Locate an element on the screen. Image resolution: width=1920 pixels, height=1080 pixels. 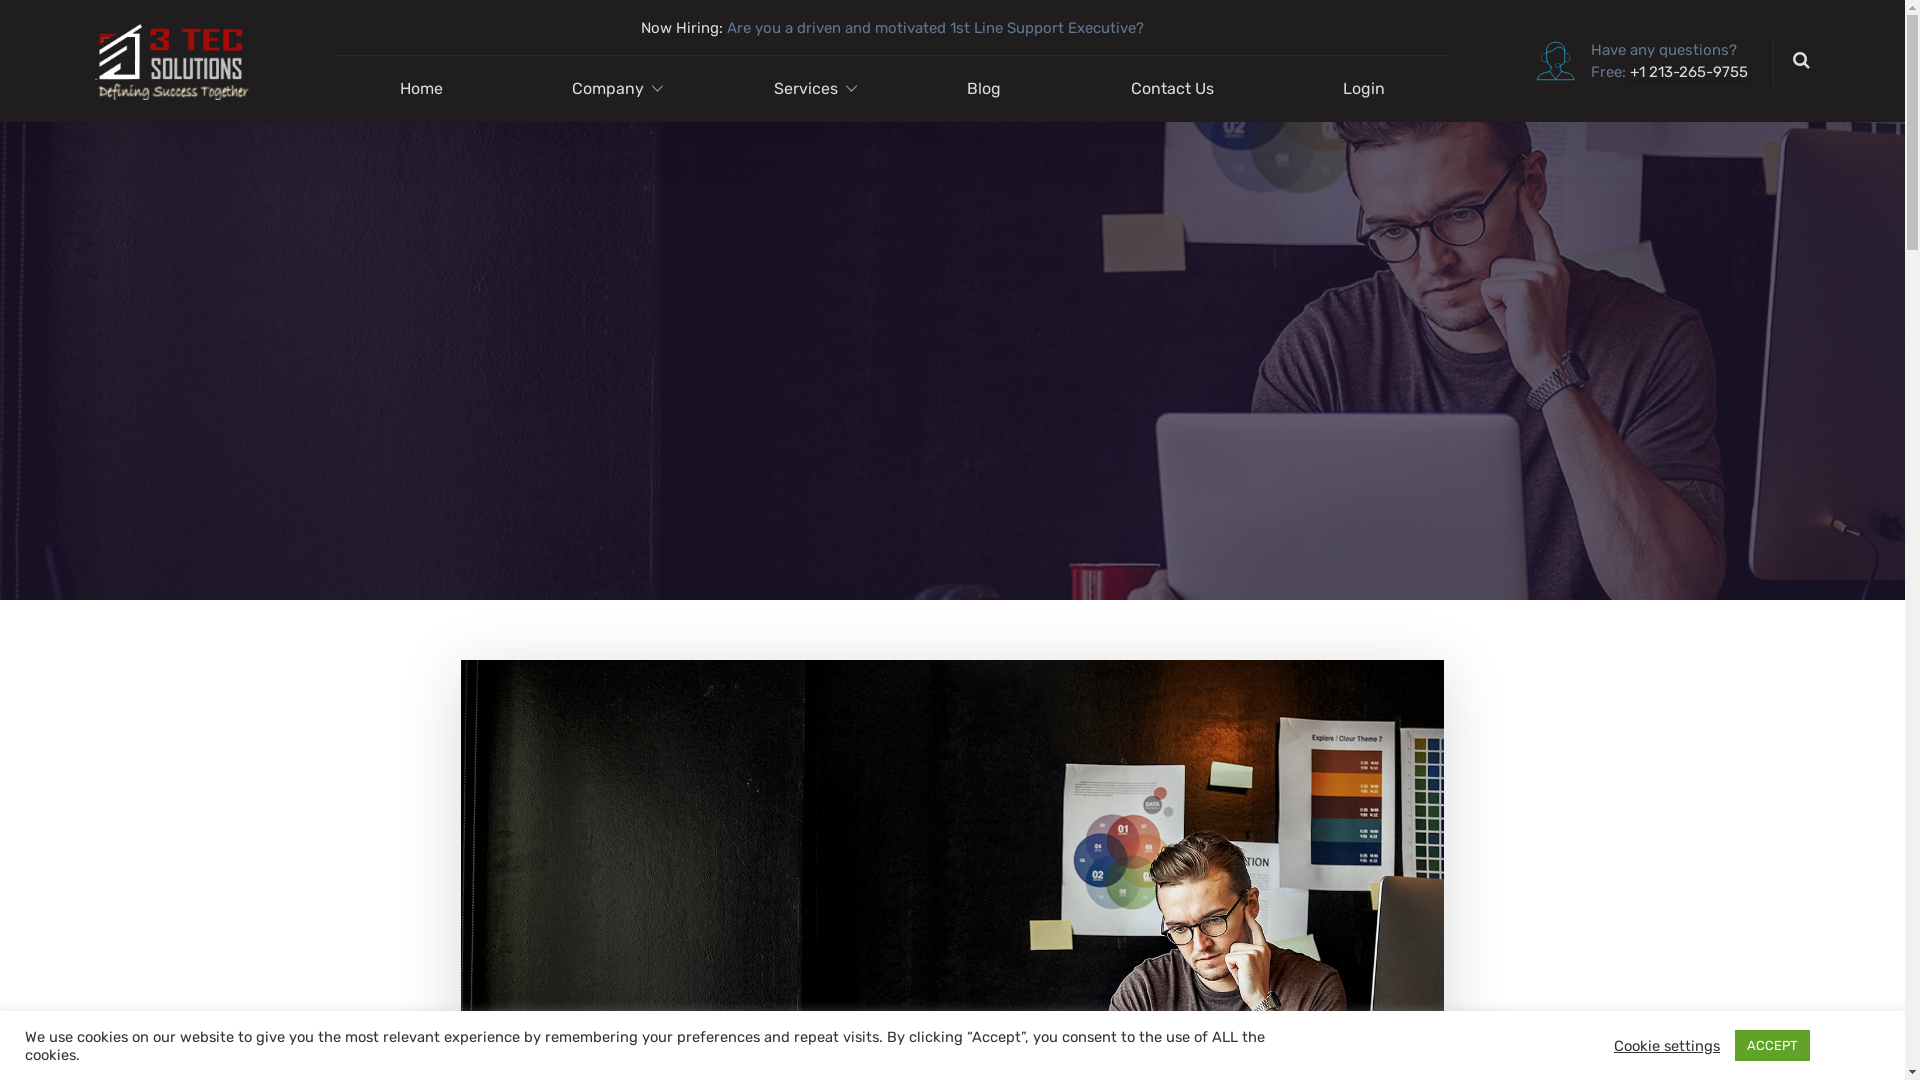
Now Hiring: is located at coordinates (682, 28).